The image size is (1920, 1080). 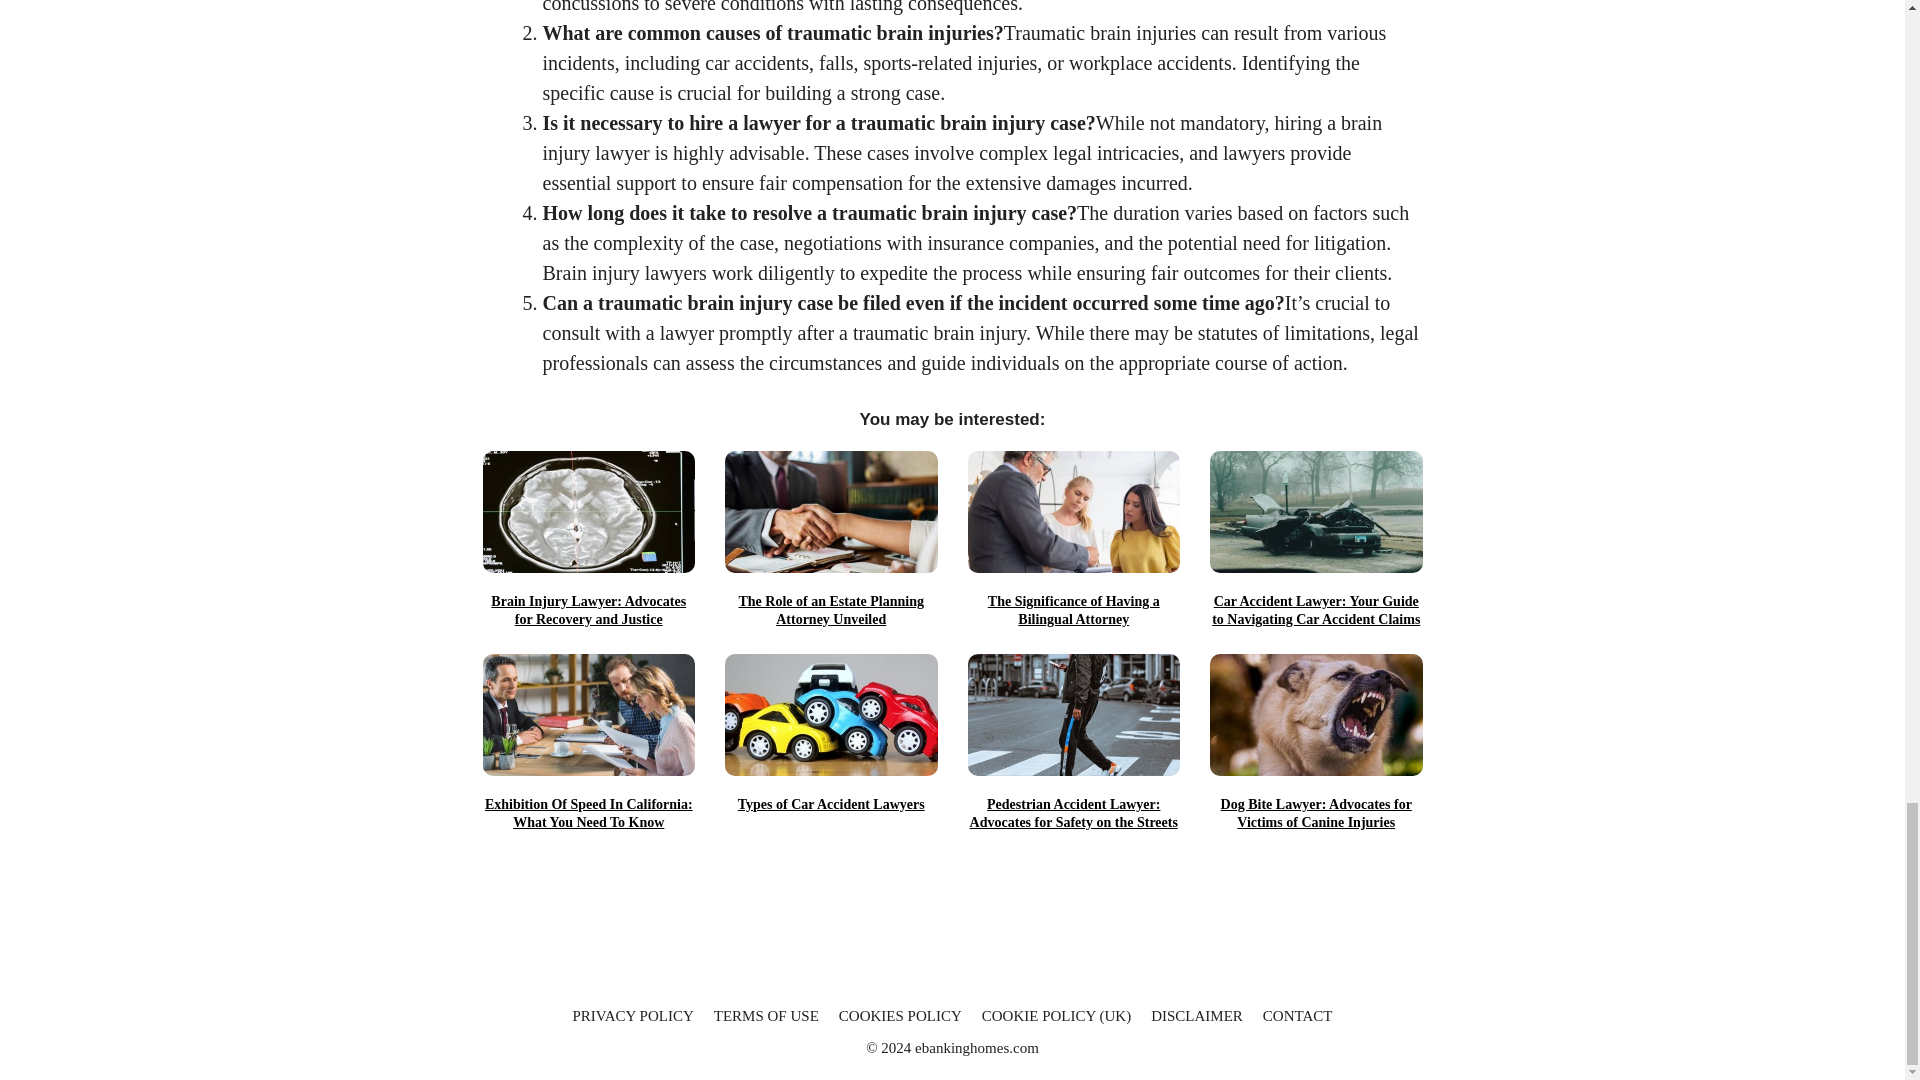 What do you see at coordinates (832, 610) in the screenshot?
I see `The Role of an Estate Planning Attorney Unveiled` at bounding box center [832, 610].